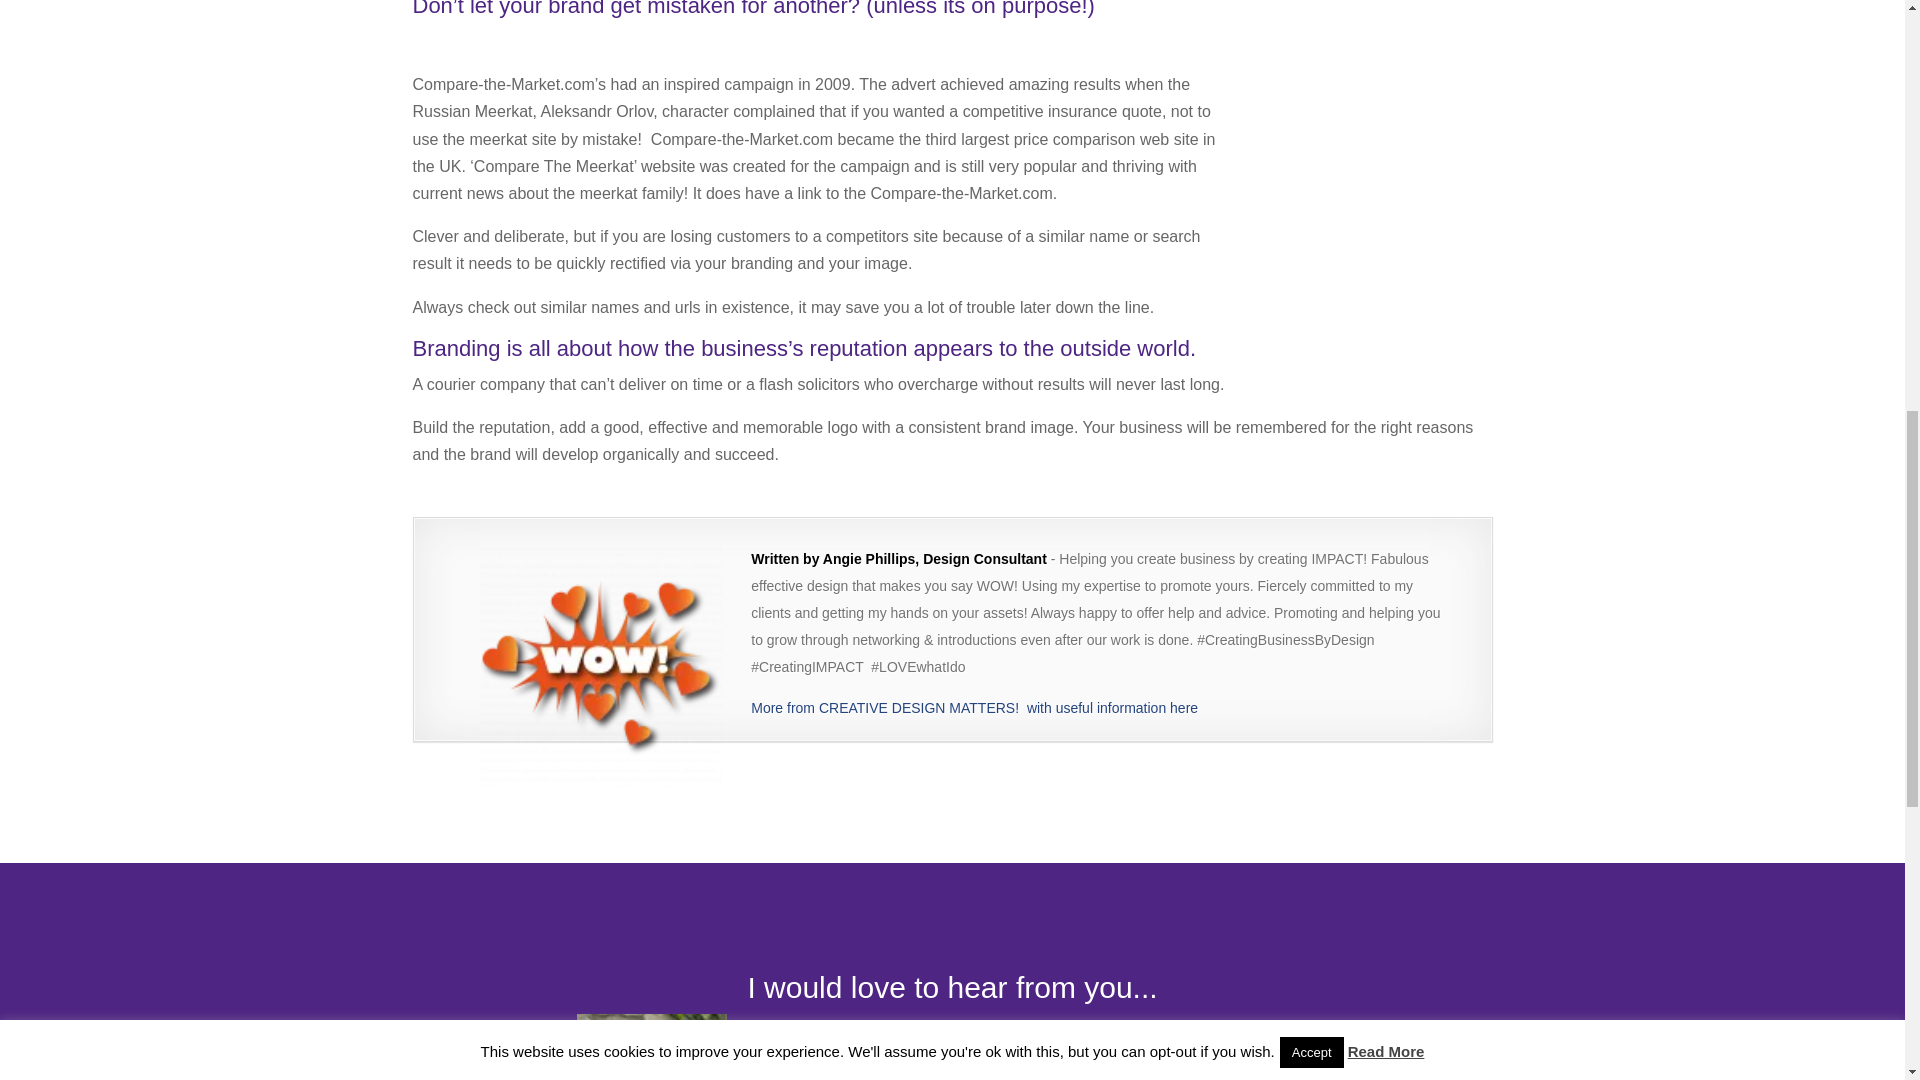 The width and height of the screenshot is (1920, 1080). What do you see at coordinates (178, 876) in the screenshot?
I see `logo` at bounding box center [178, 876].